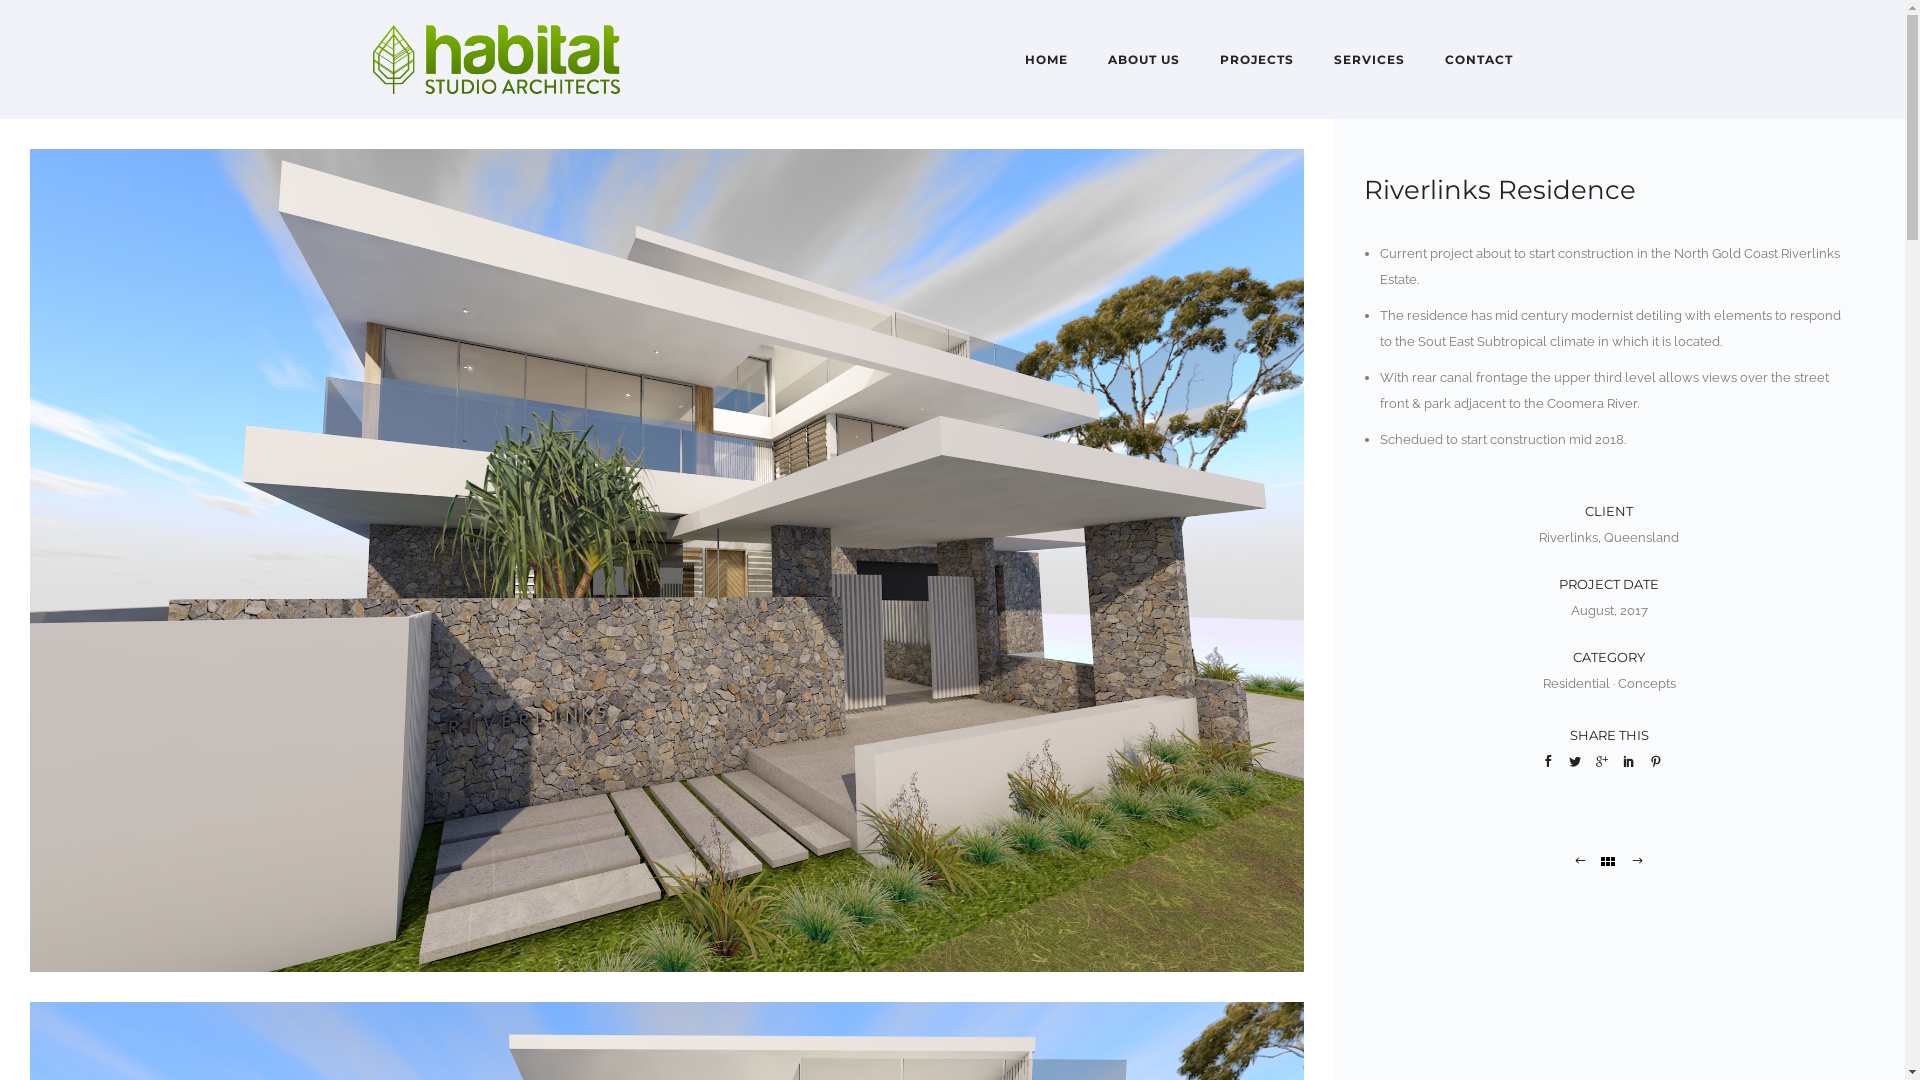 The width and height of the screenshot is (1920, 1080). I want to click on ABOUT US, so click(1144, 60).